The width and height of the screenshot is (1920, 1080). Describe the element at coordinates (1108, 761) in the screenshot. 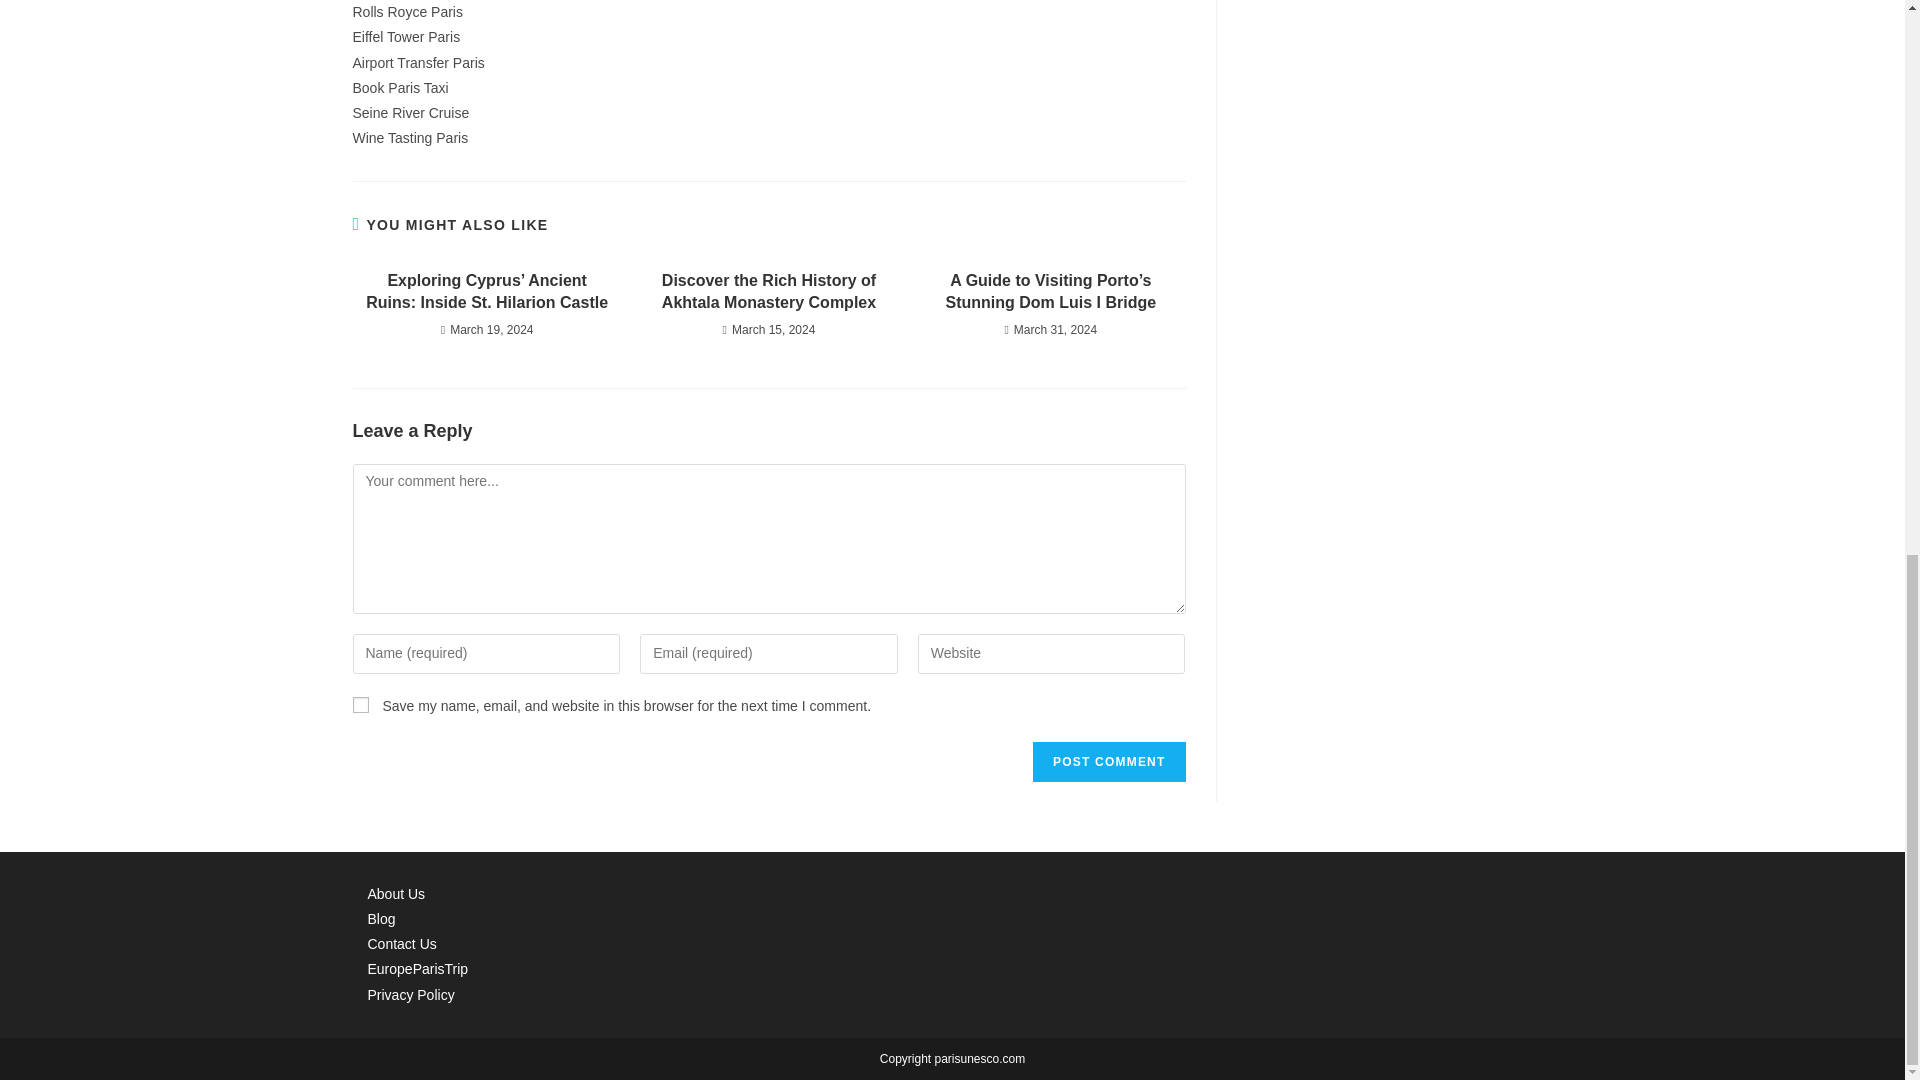

I see `Post Comment` at that location.